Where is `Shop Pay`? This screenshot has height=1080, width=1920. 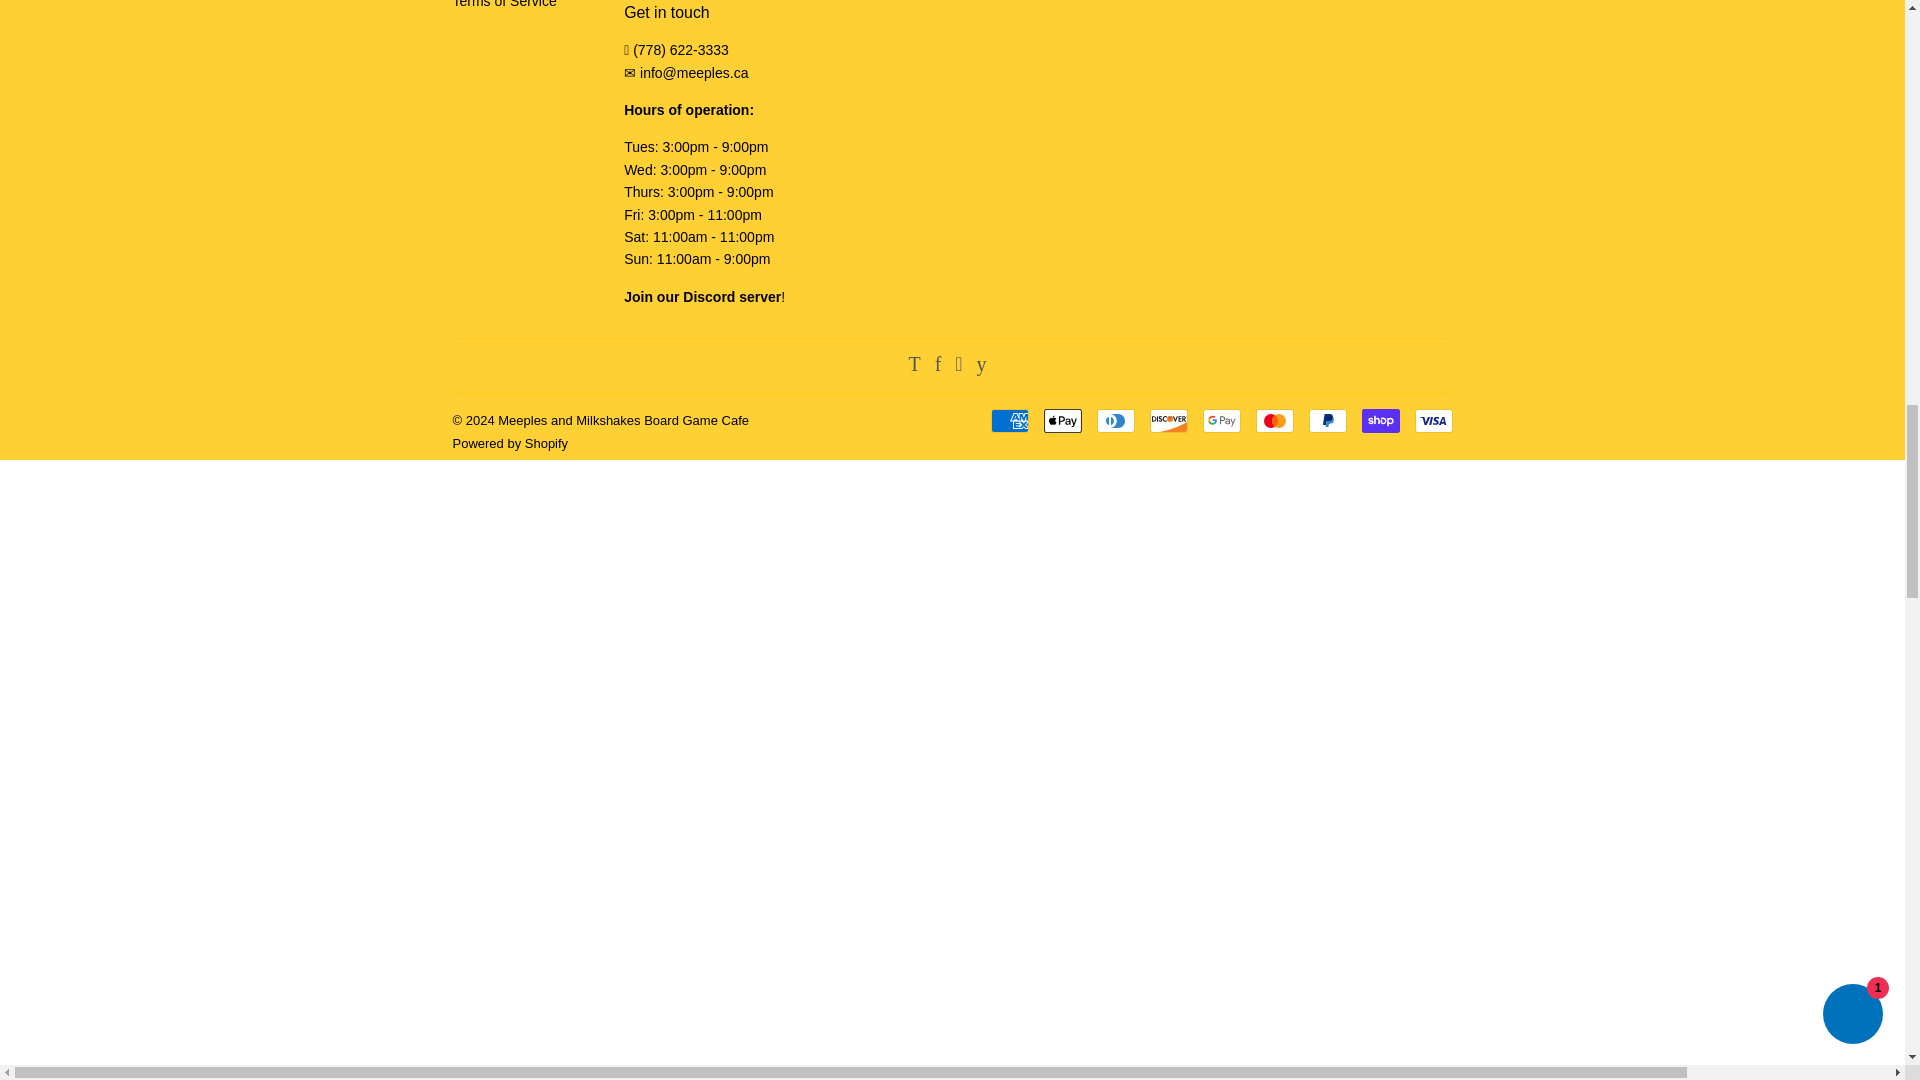 Shop Pay is located at coordinates (1380, 421).